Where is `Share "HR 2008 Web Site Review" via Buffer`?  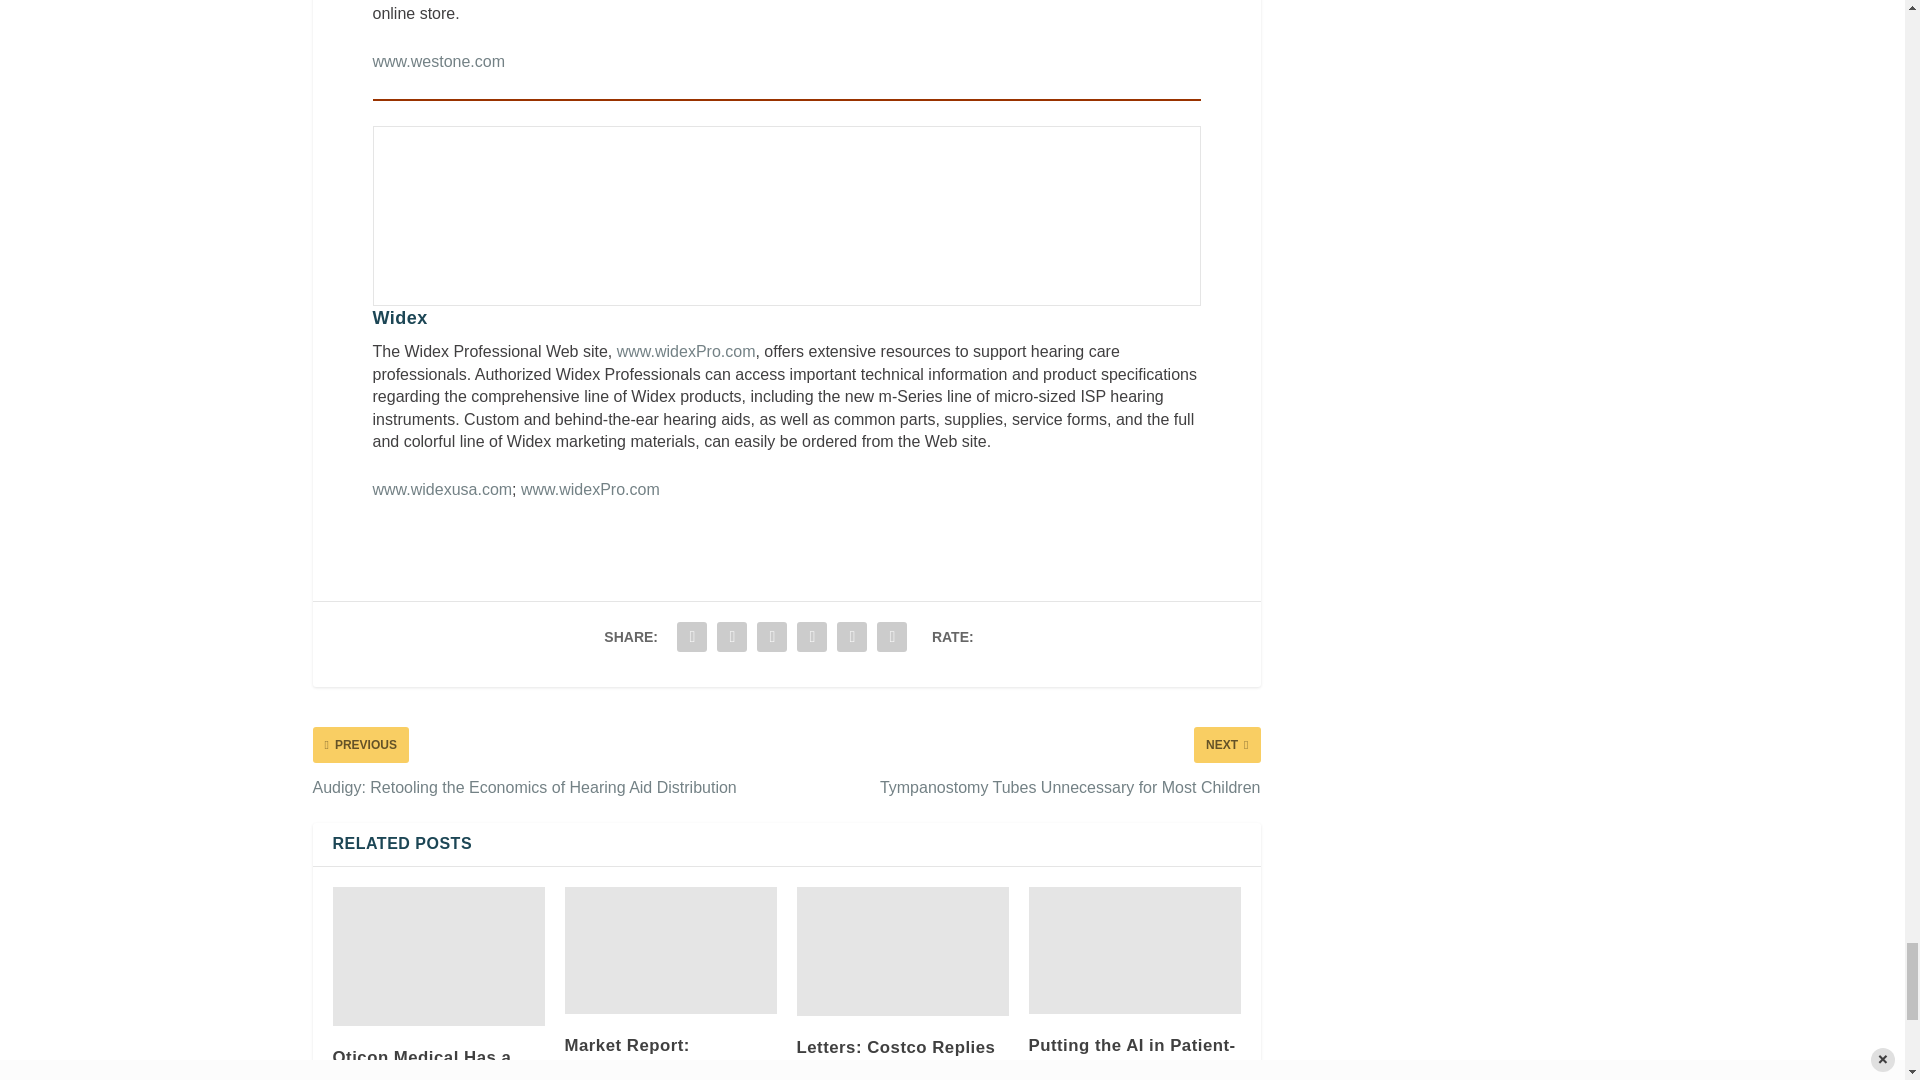 Share "HR 2008 Web Site Review" via Buffer is located at coordinates (811, 636).